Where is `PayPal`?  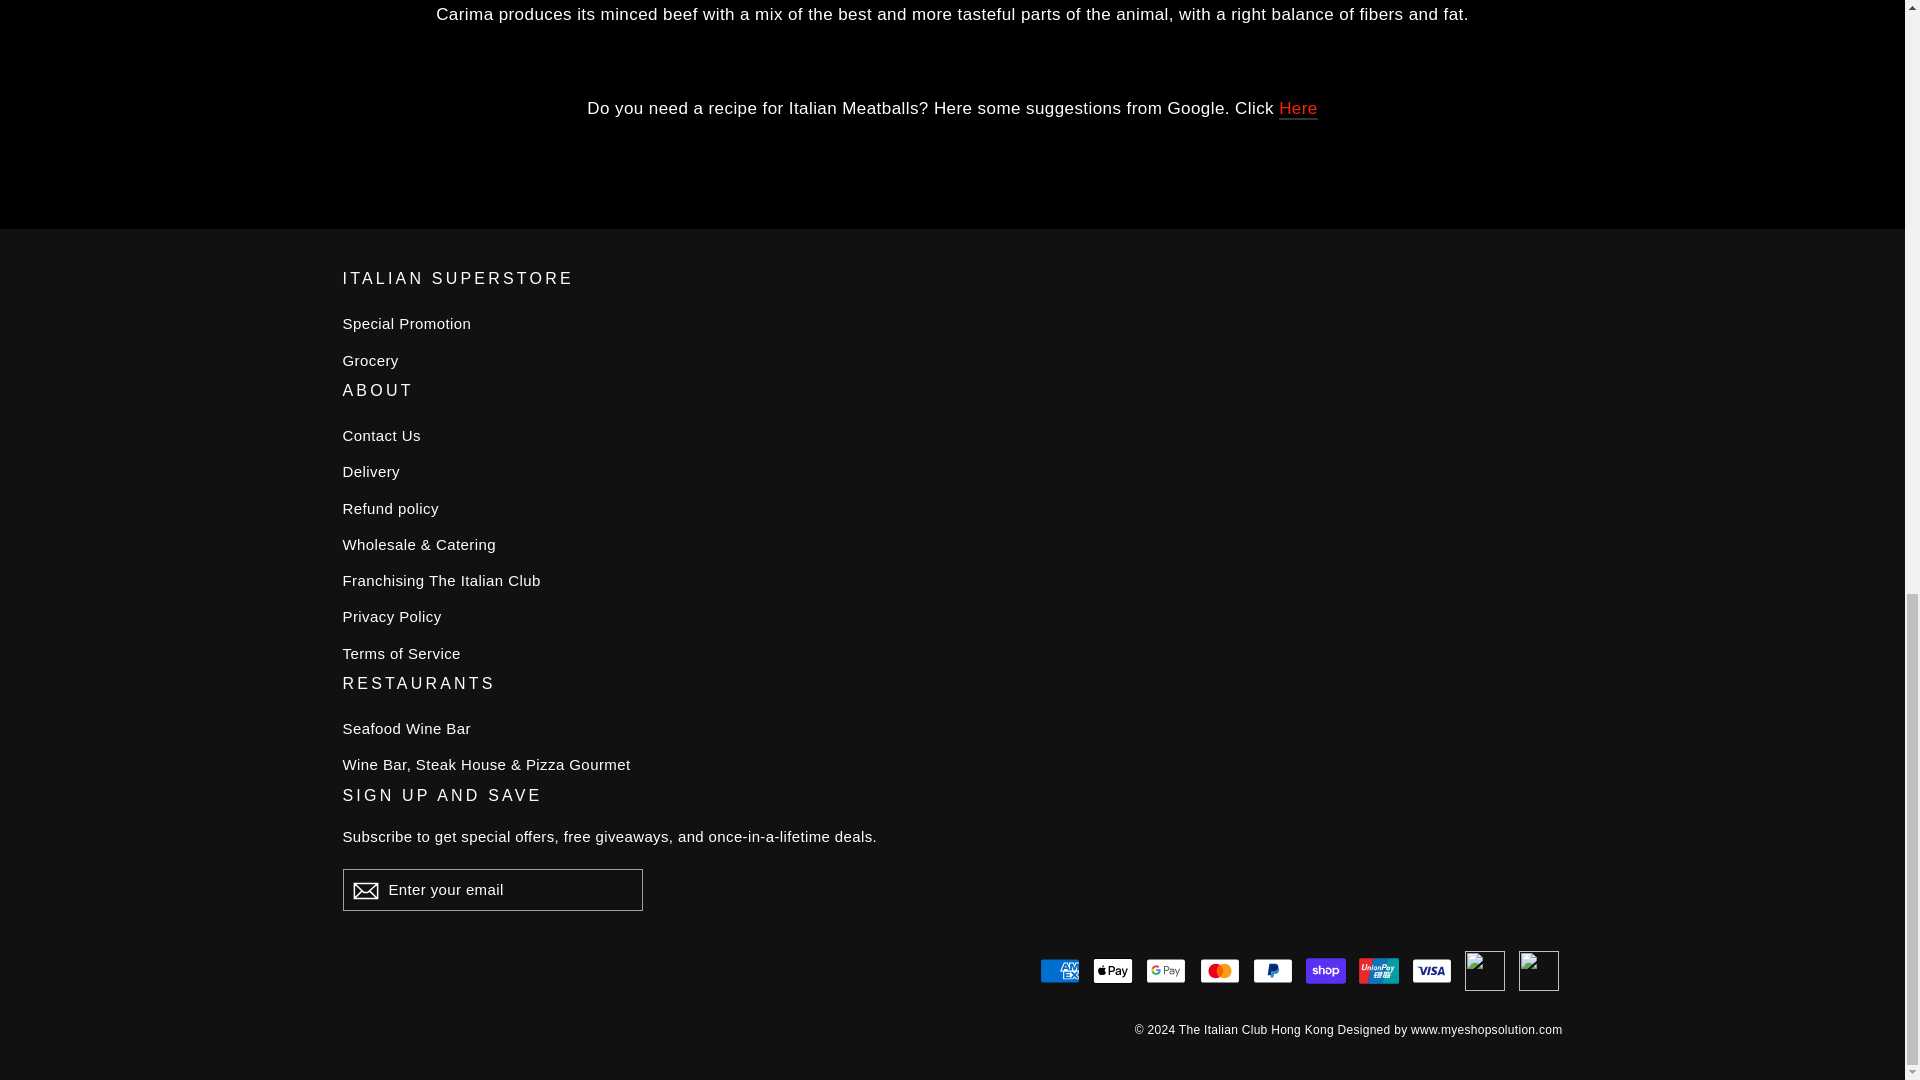
PayPal is located at coordinates (1272, 971).